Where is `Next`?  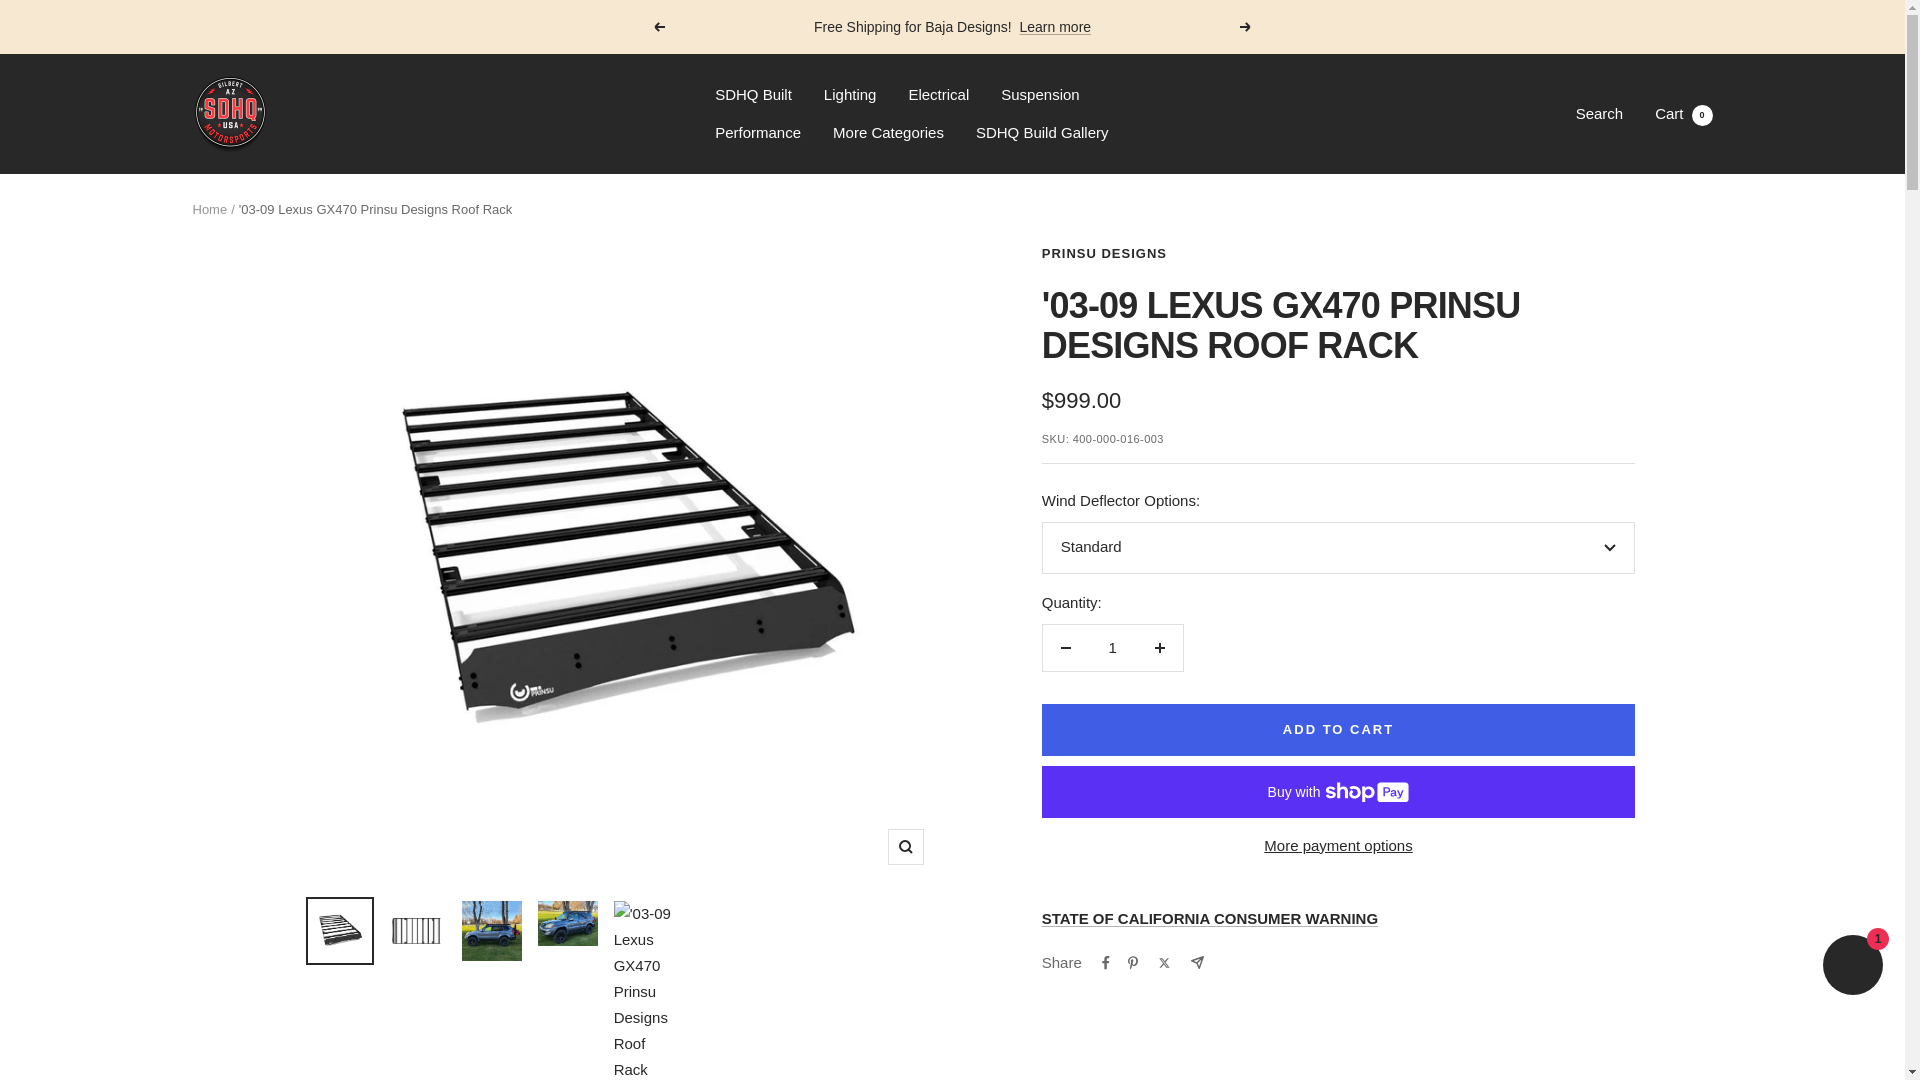
Next is located at coordinates (1246, 26).